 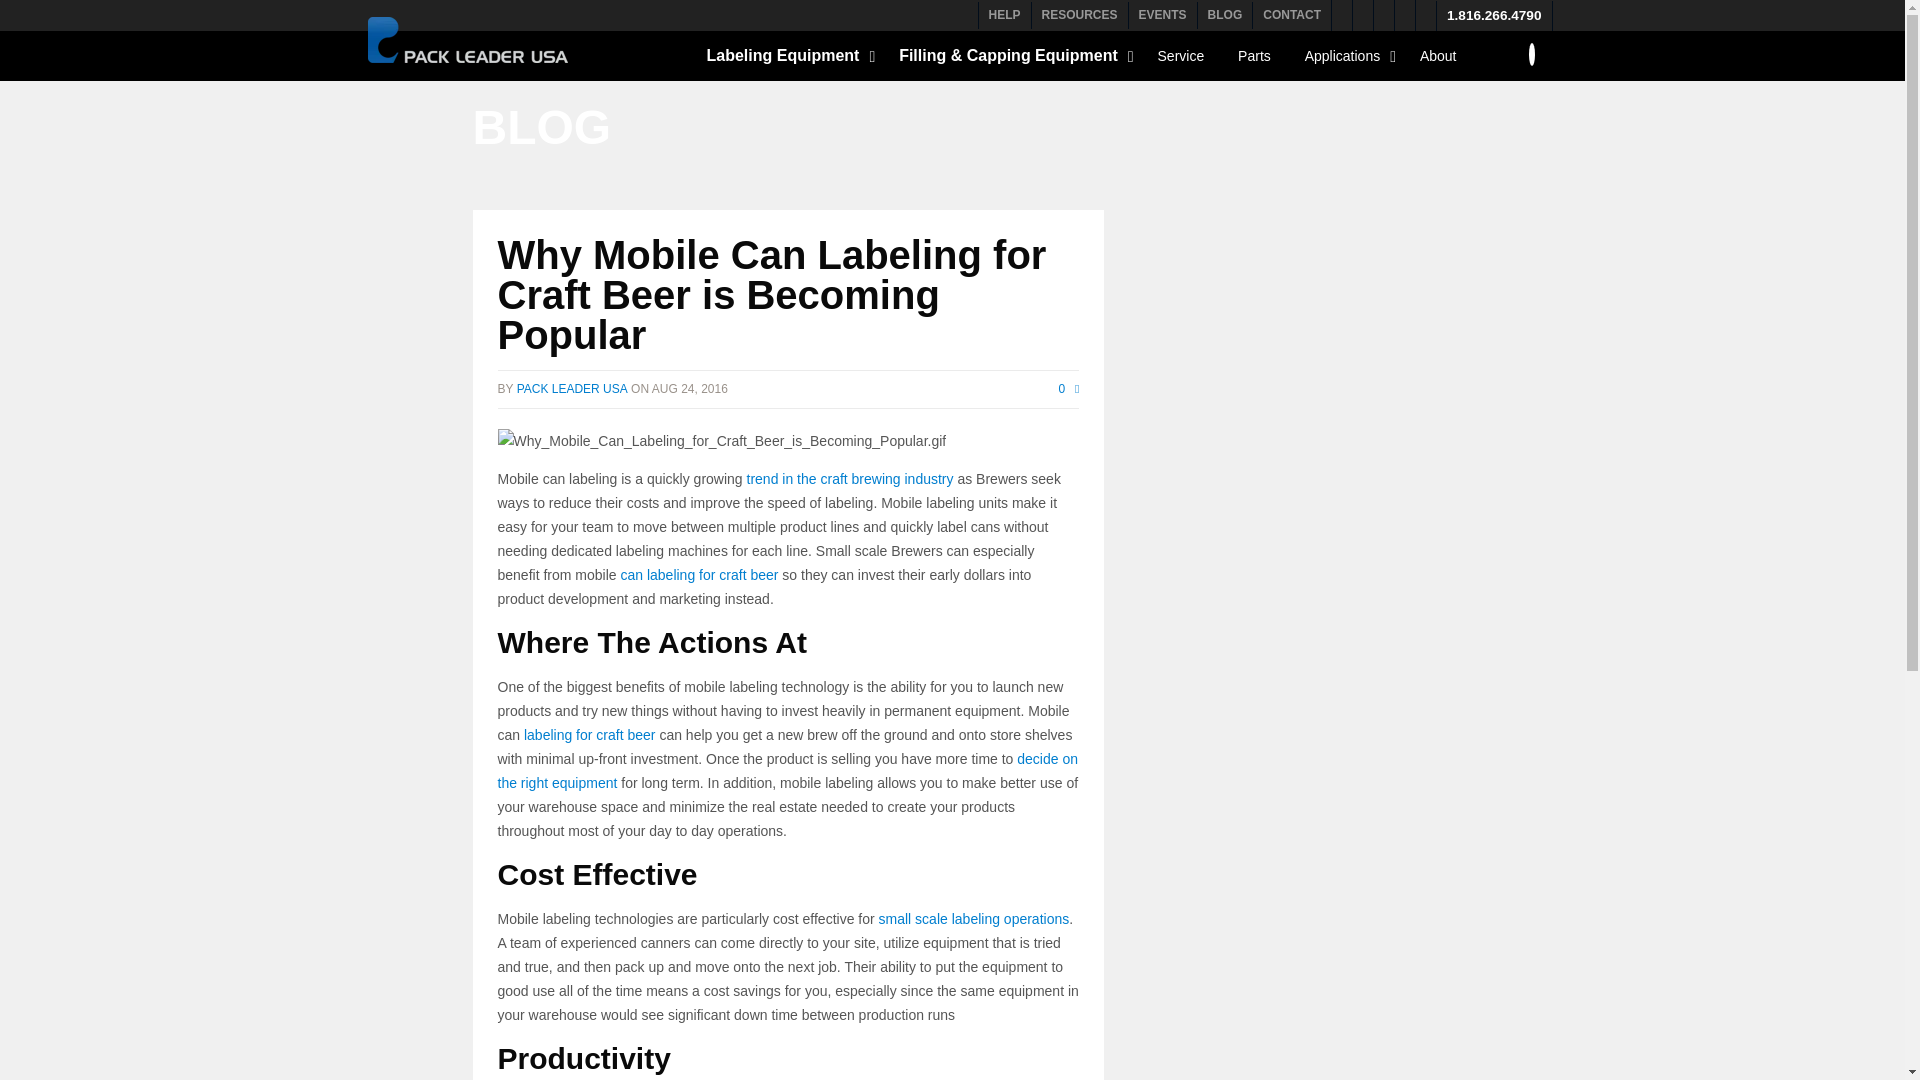 What do you see at coordinates (786, 61) in the screenshot?
I see `Labeling Equipment` at bounding box center [786, 61].